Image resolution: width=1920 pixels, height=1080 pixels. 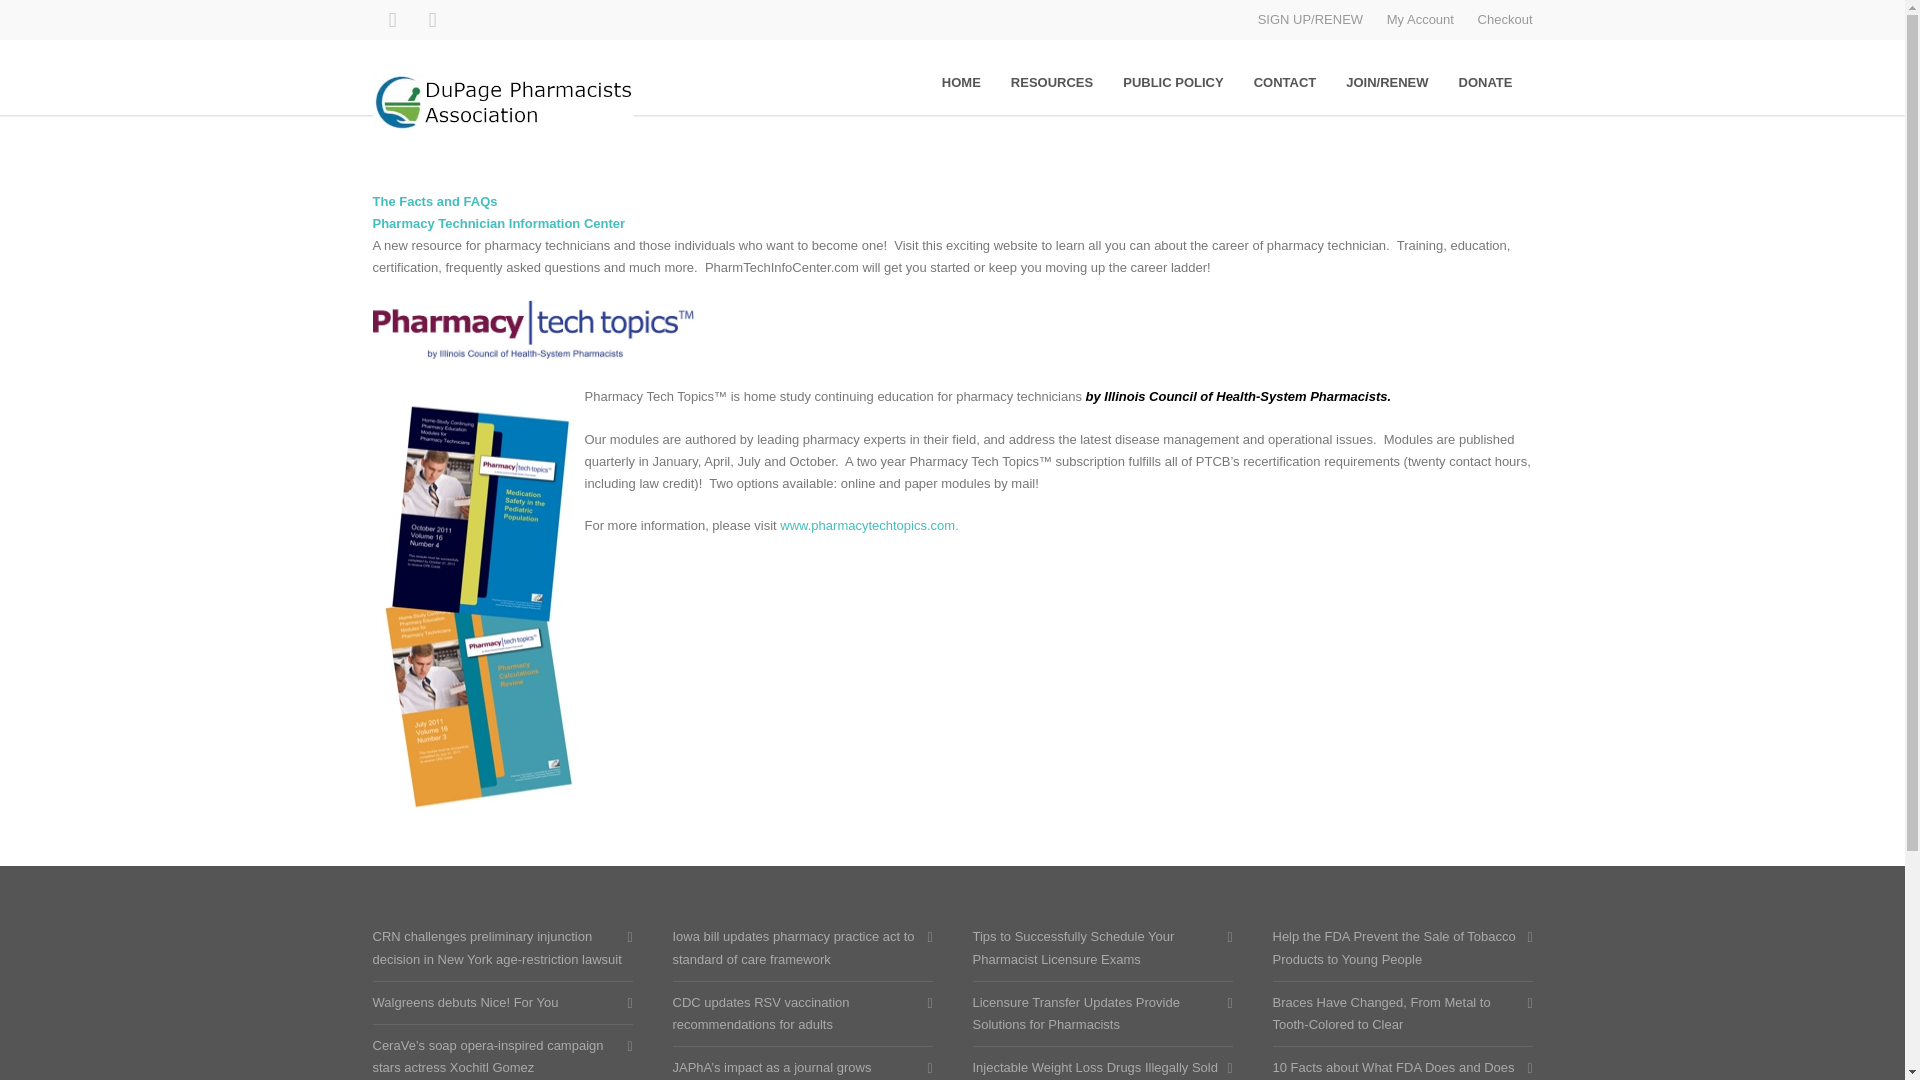 I want to click on Checkout, so click(x=1505, y=18).